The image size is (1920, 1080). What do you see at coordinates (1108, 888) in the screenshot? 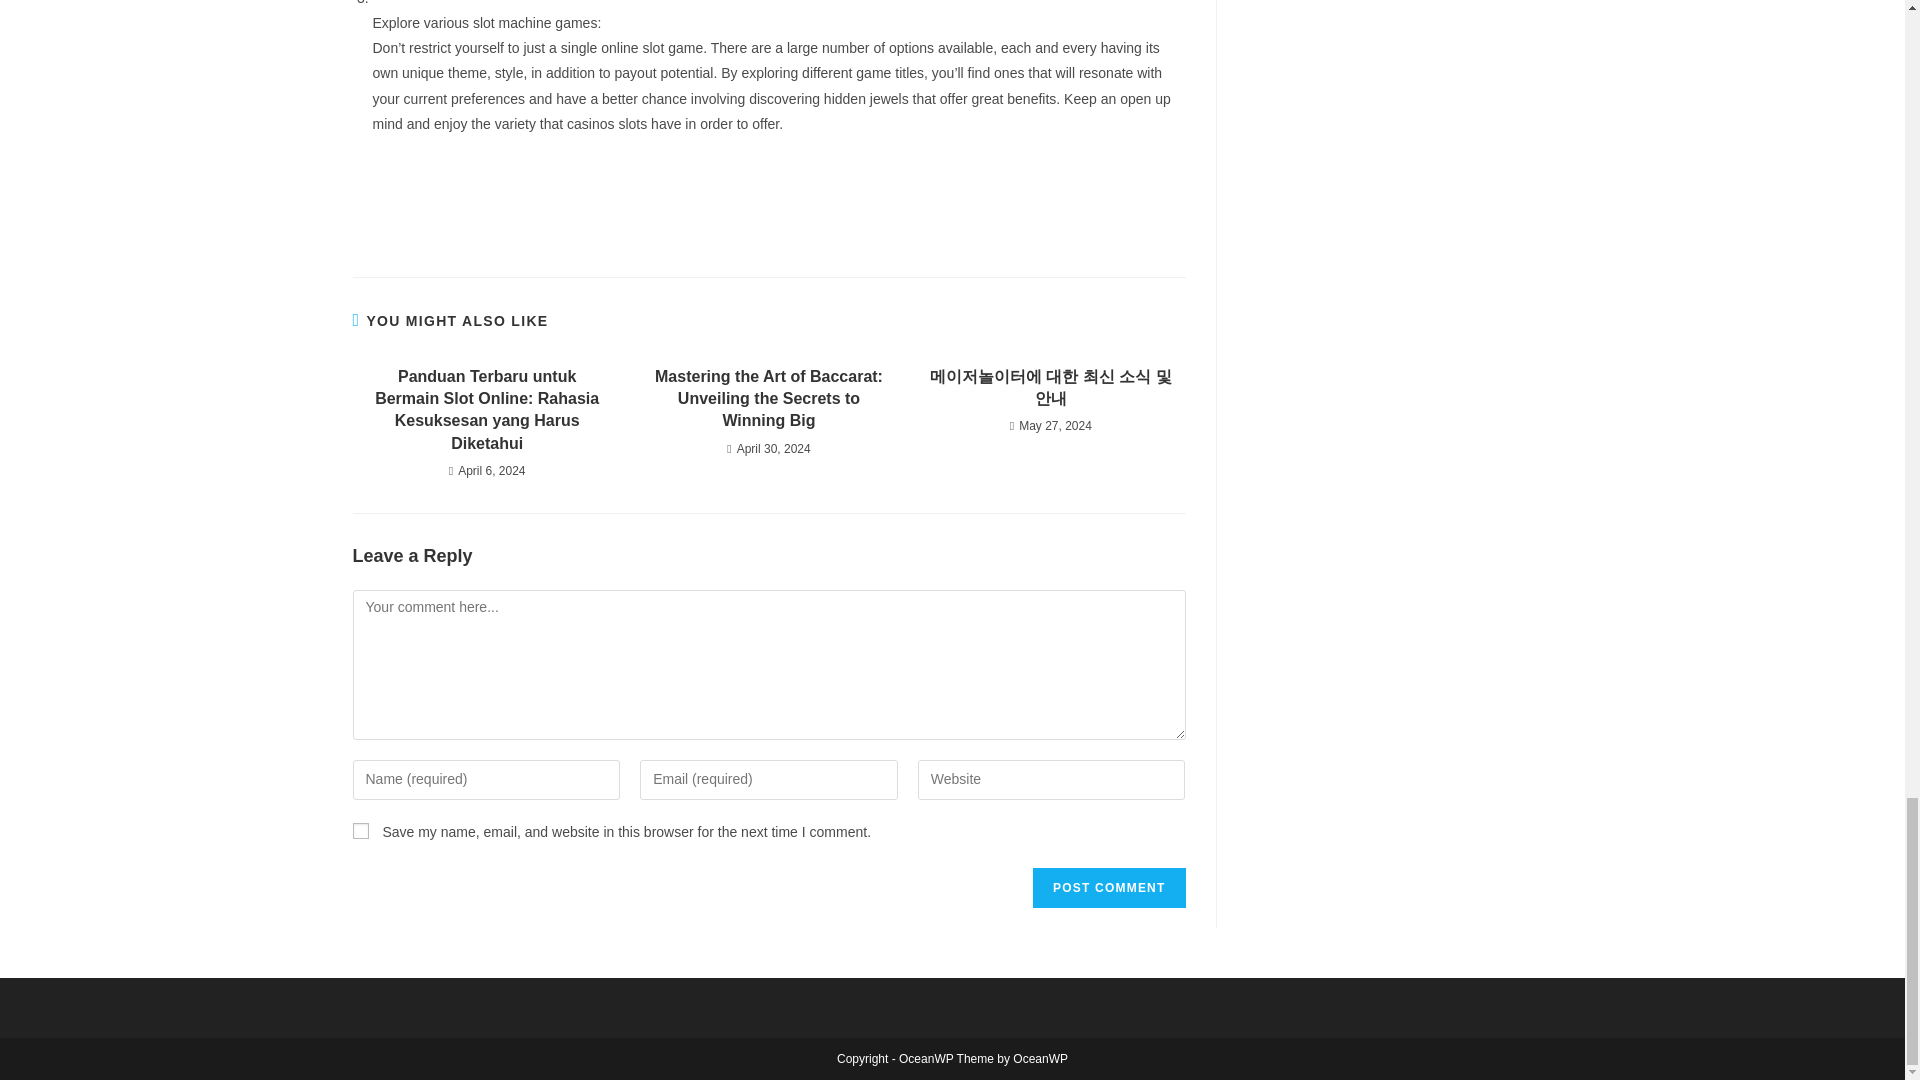
I see `Post Comment` at bounding box center [1108, 888].